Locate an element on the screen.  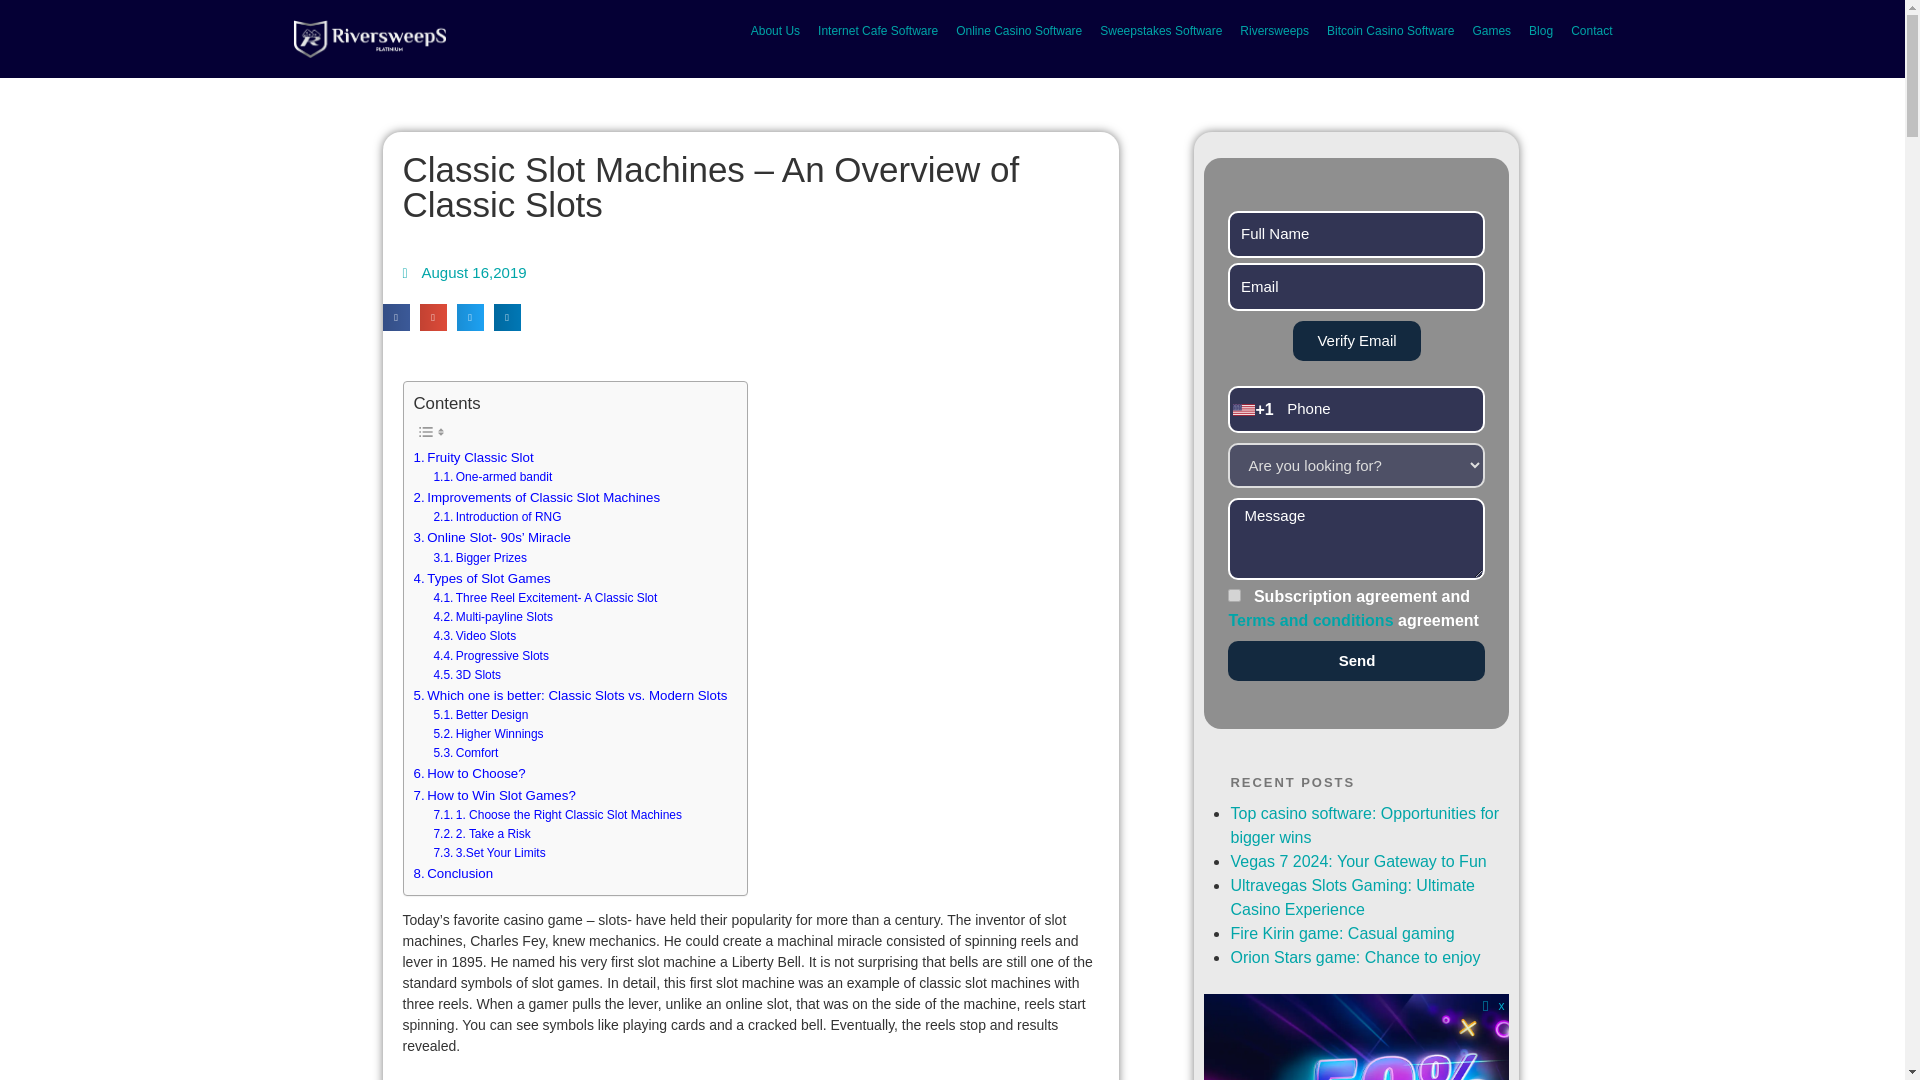
Introduction of RNG is located at coordinates (496, 517).